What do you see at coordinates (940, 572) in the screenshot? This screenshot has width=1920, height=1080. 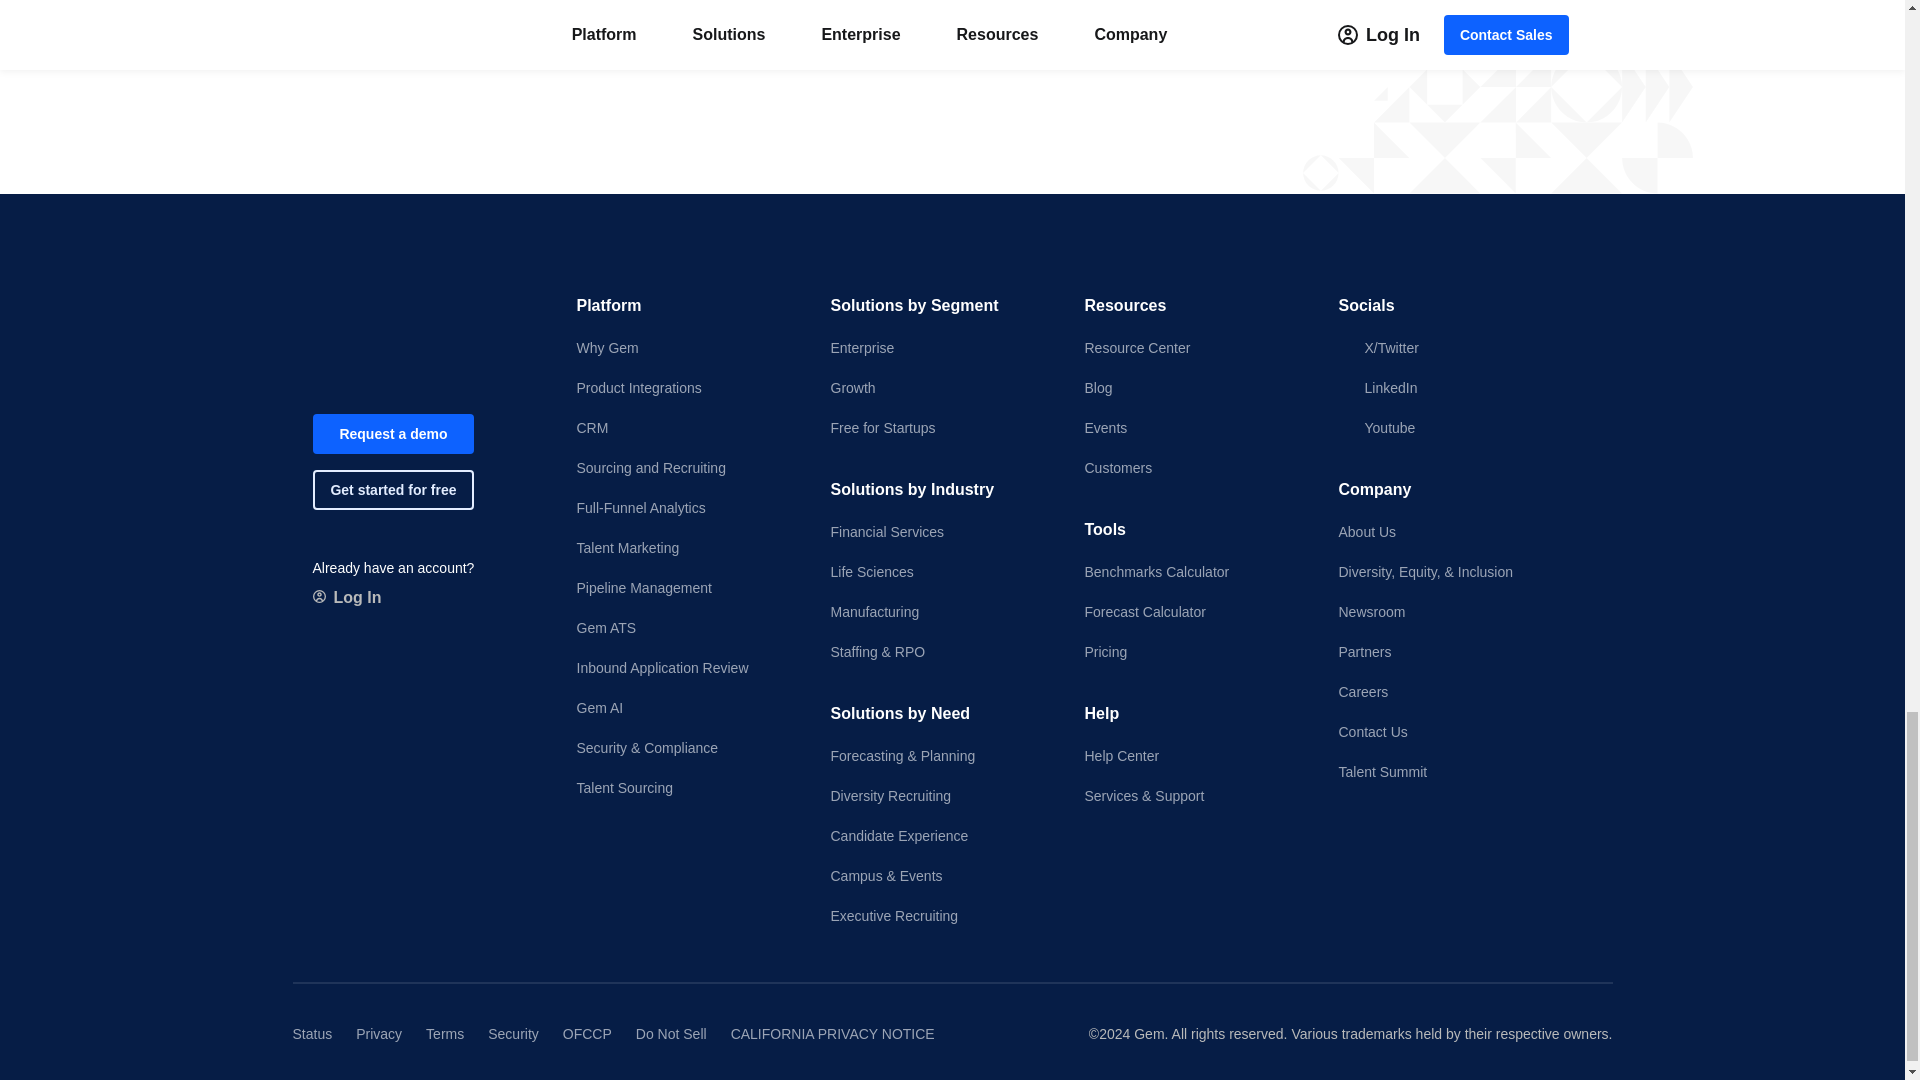 I see `Life Sciences` at bounding box center [940, 572].